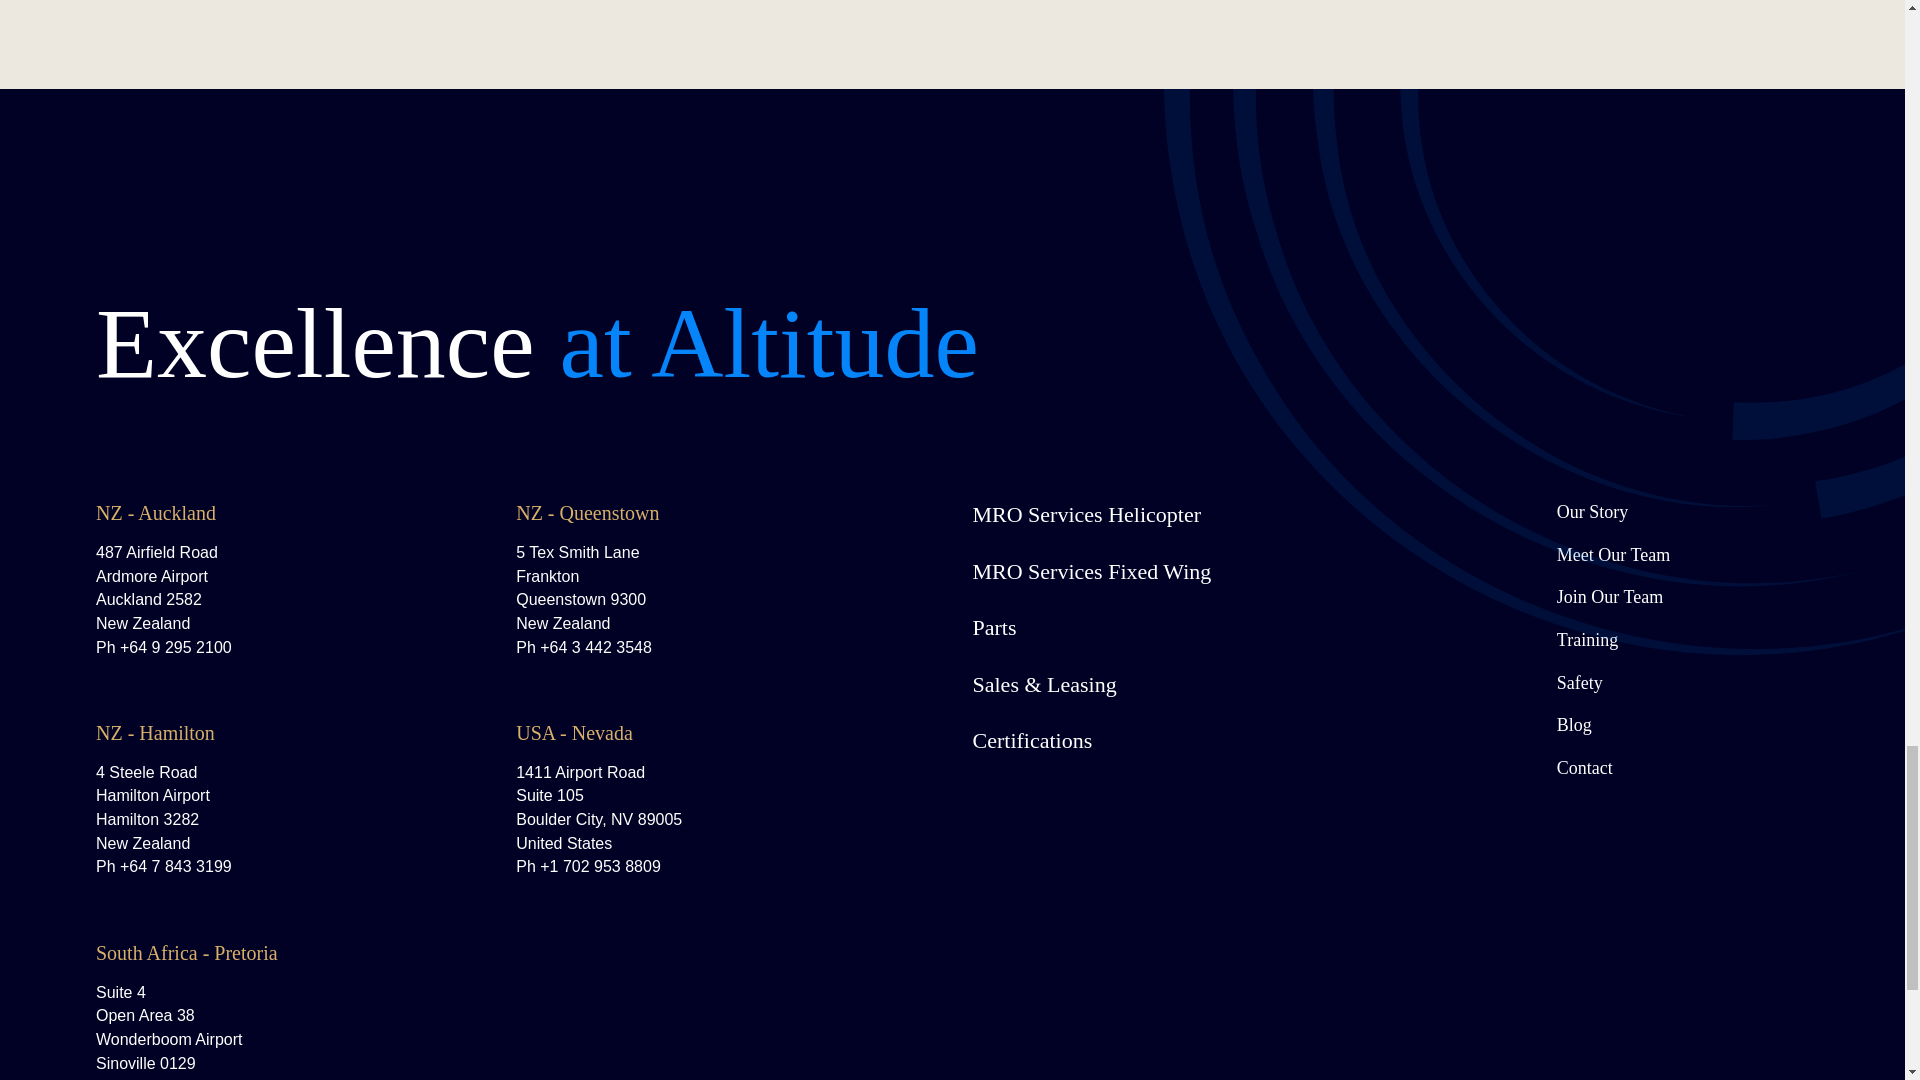 The width and height of the screenshot is (1920, 1080). Describe the element at coordinates (1170, 741) in the screenshot. I see `Certifications` at that location.